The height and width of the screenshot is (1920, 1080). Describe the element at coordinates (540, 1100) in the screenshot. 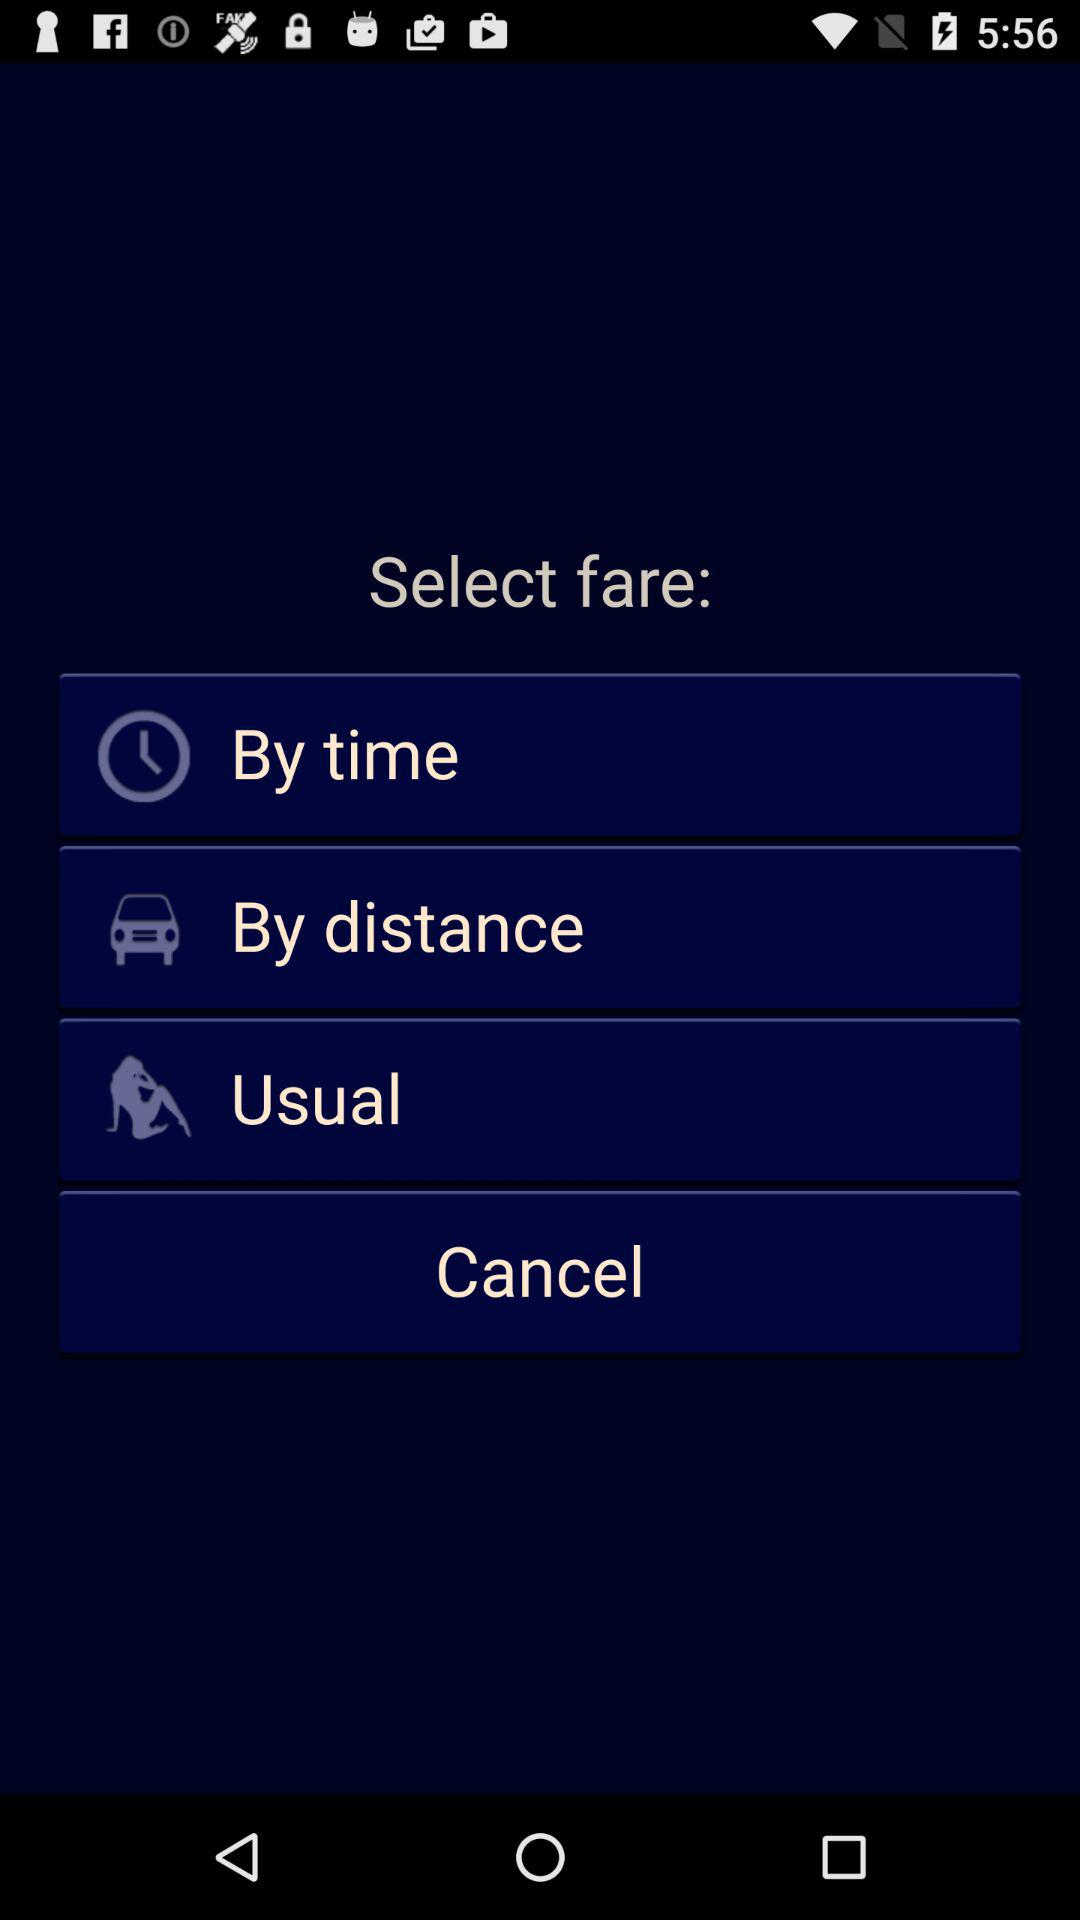

I see `choose the usual` at that location.